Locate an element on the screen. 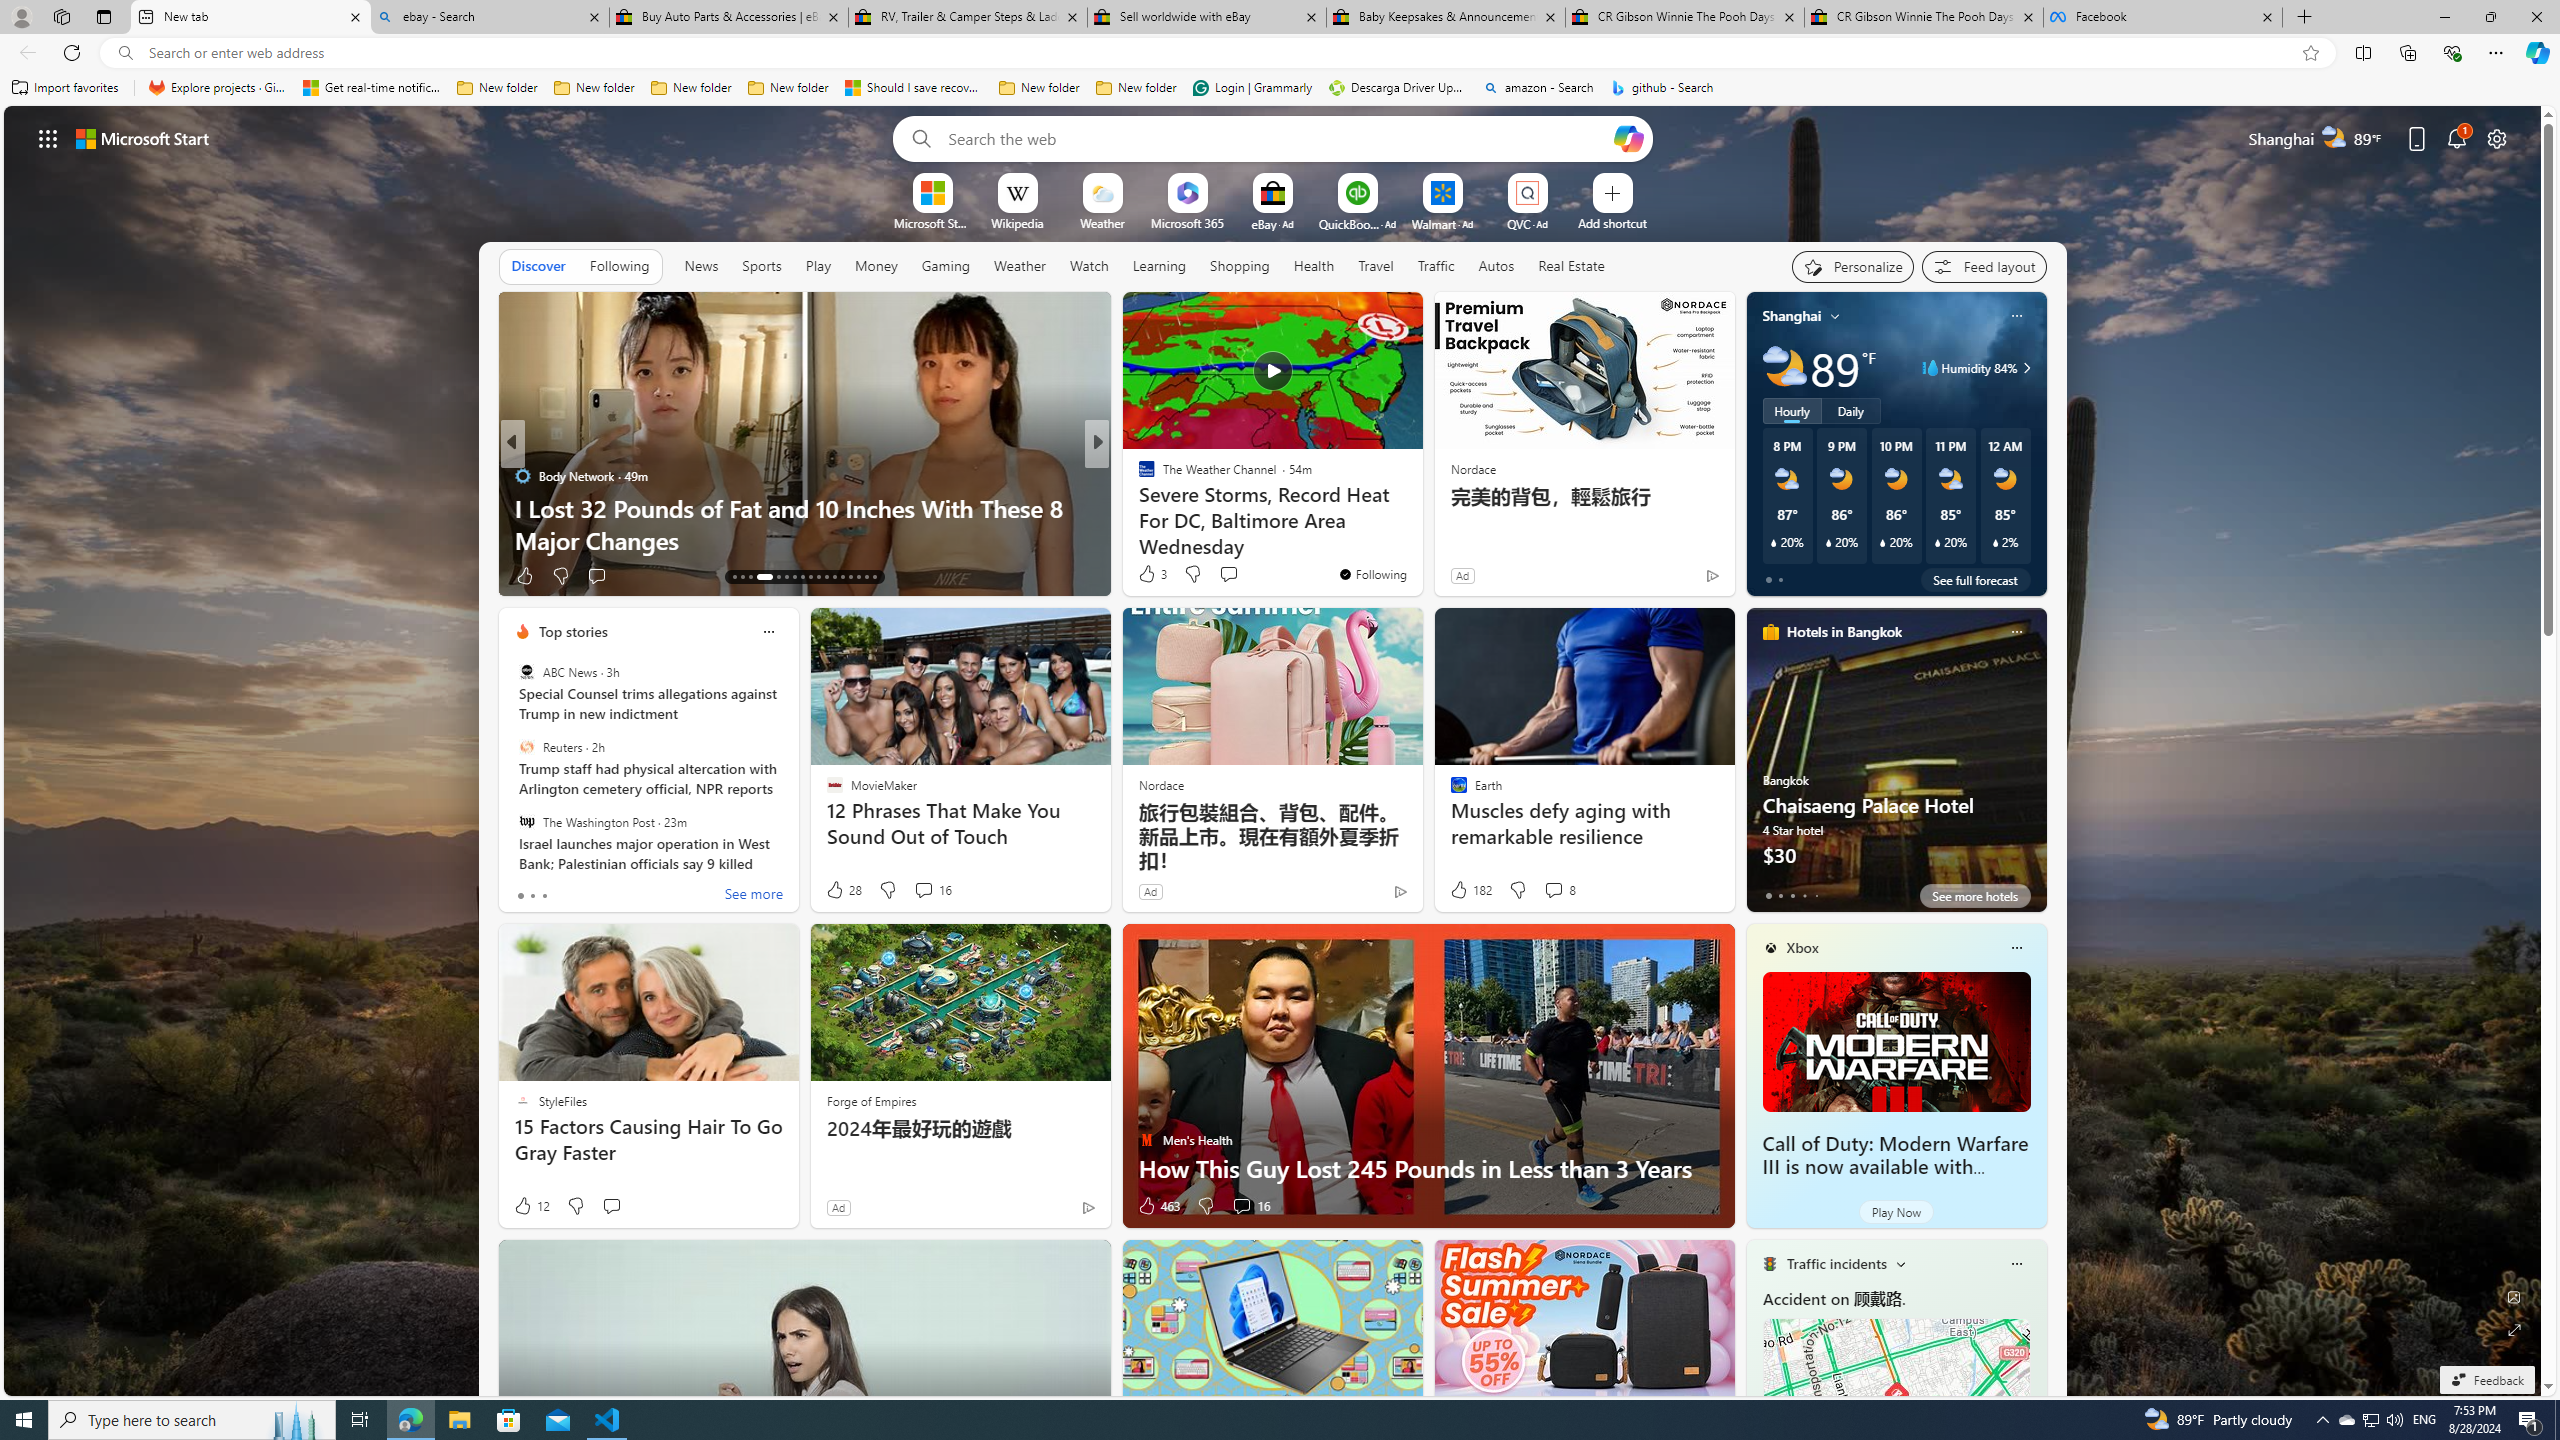 This screenshot has width=2560, height=1440. AutomationID: tab-13 is located at coordinates (734, 577).